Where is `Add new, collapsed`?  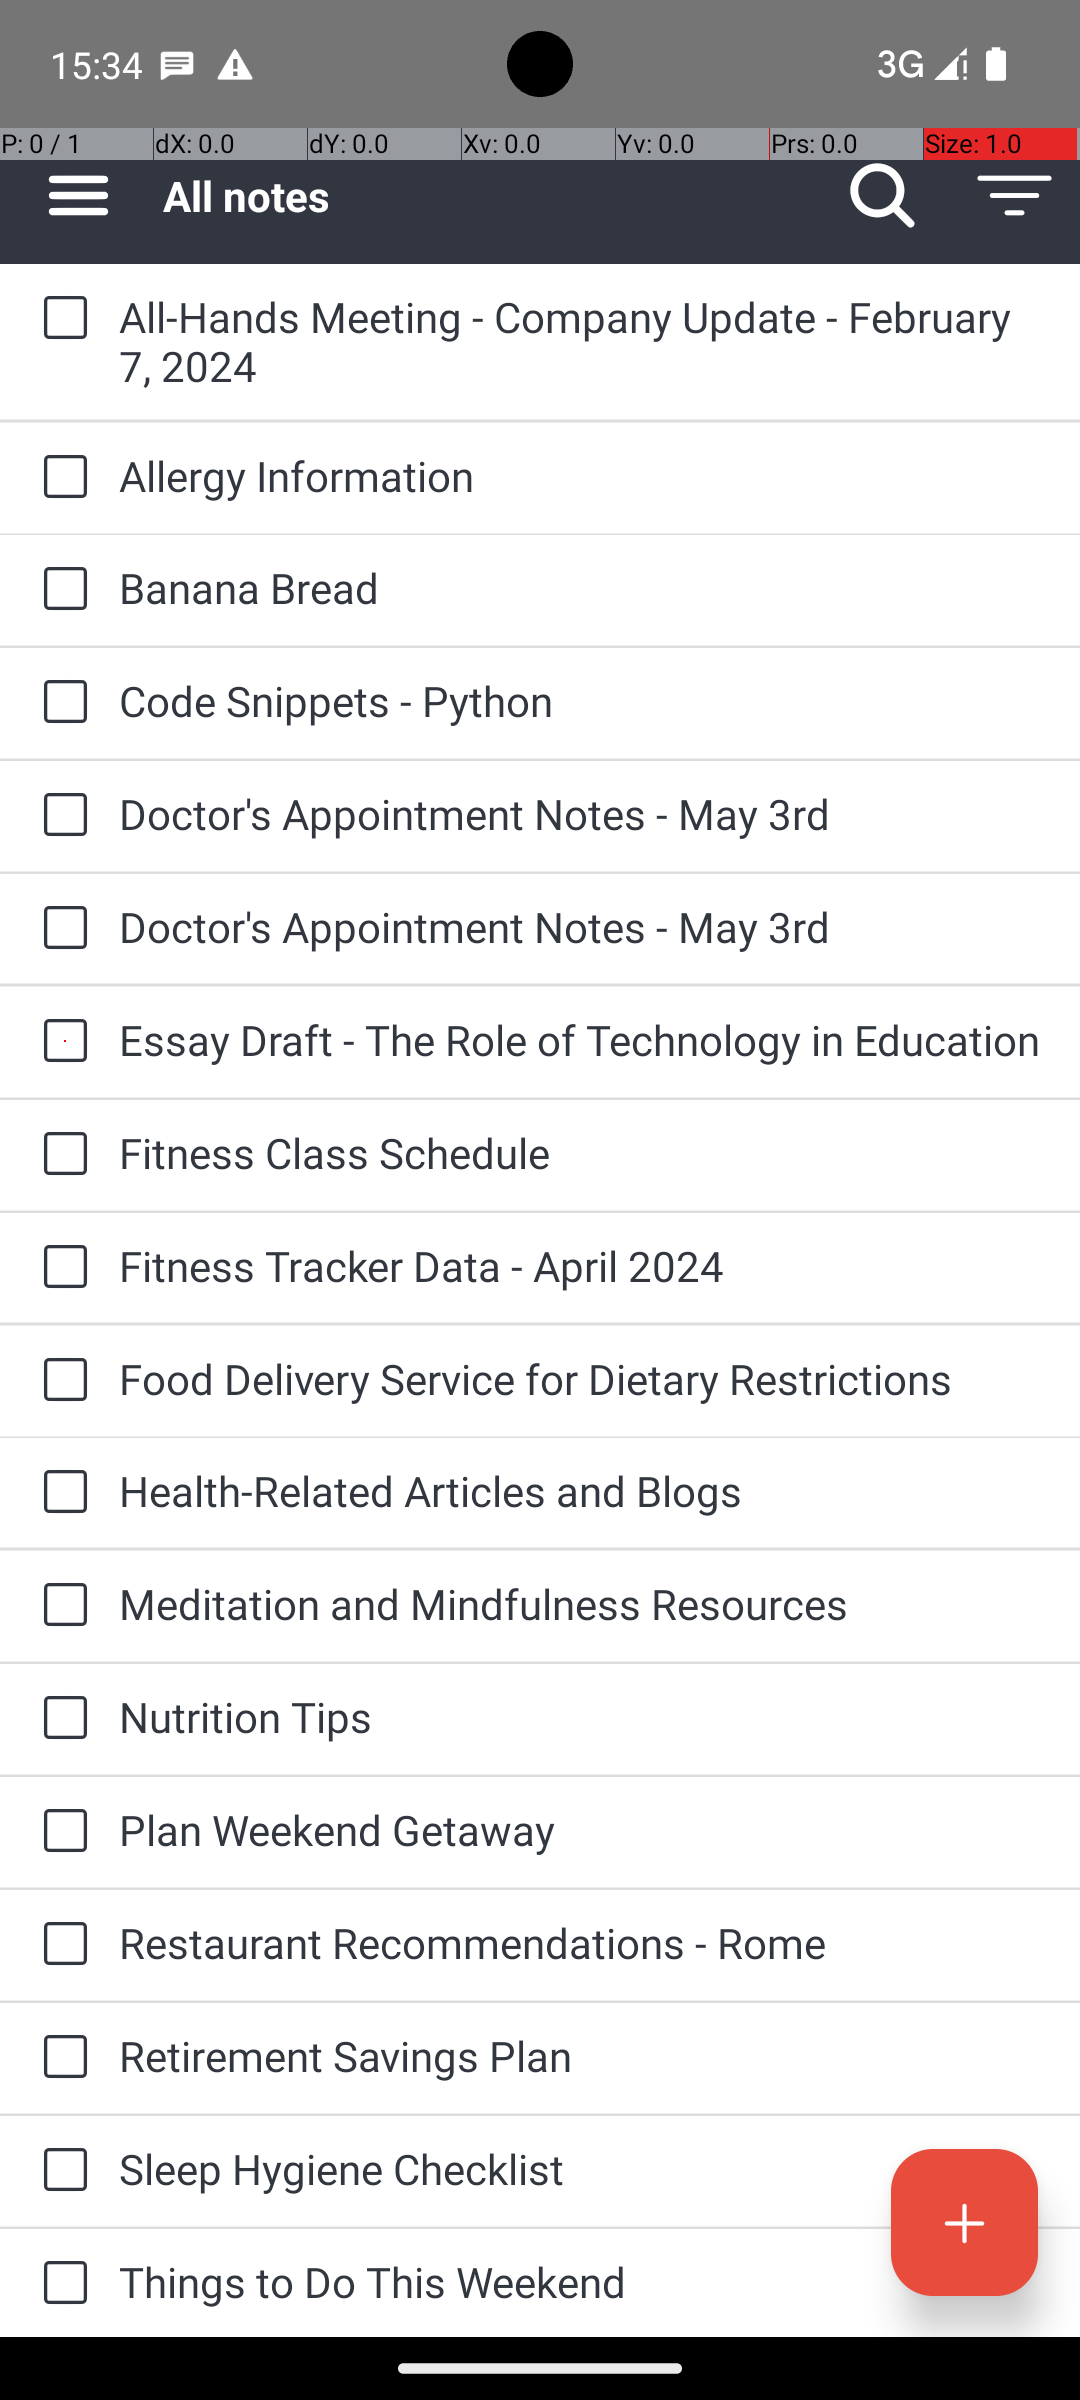 Add new, collapsed is located at coordinates (964, 2222).